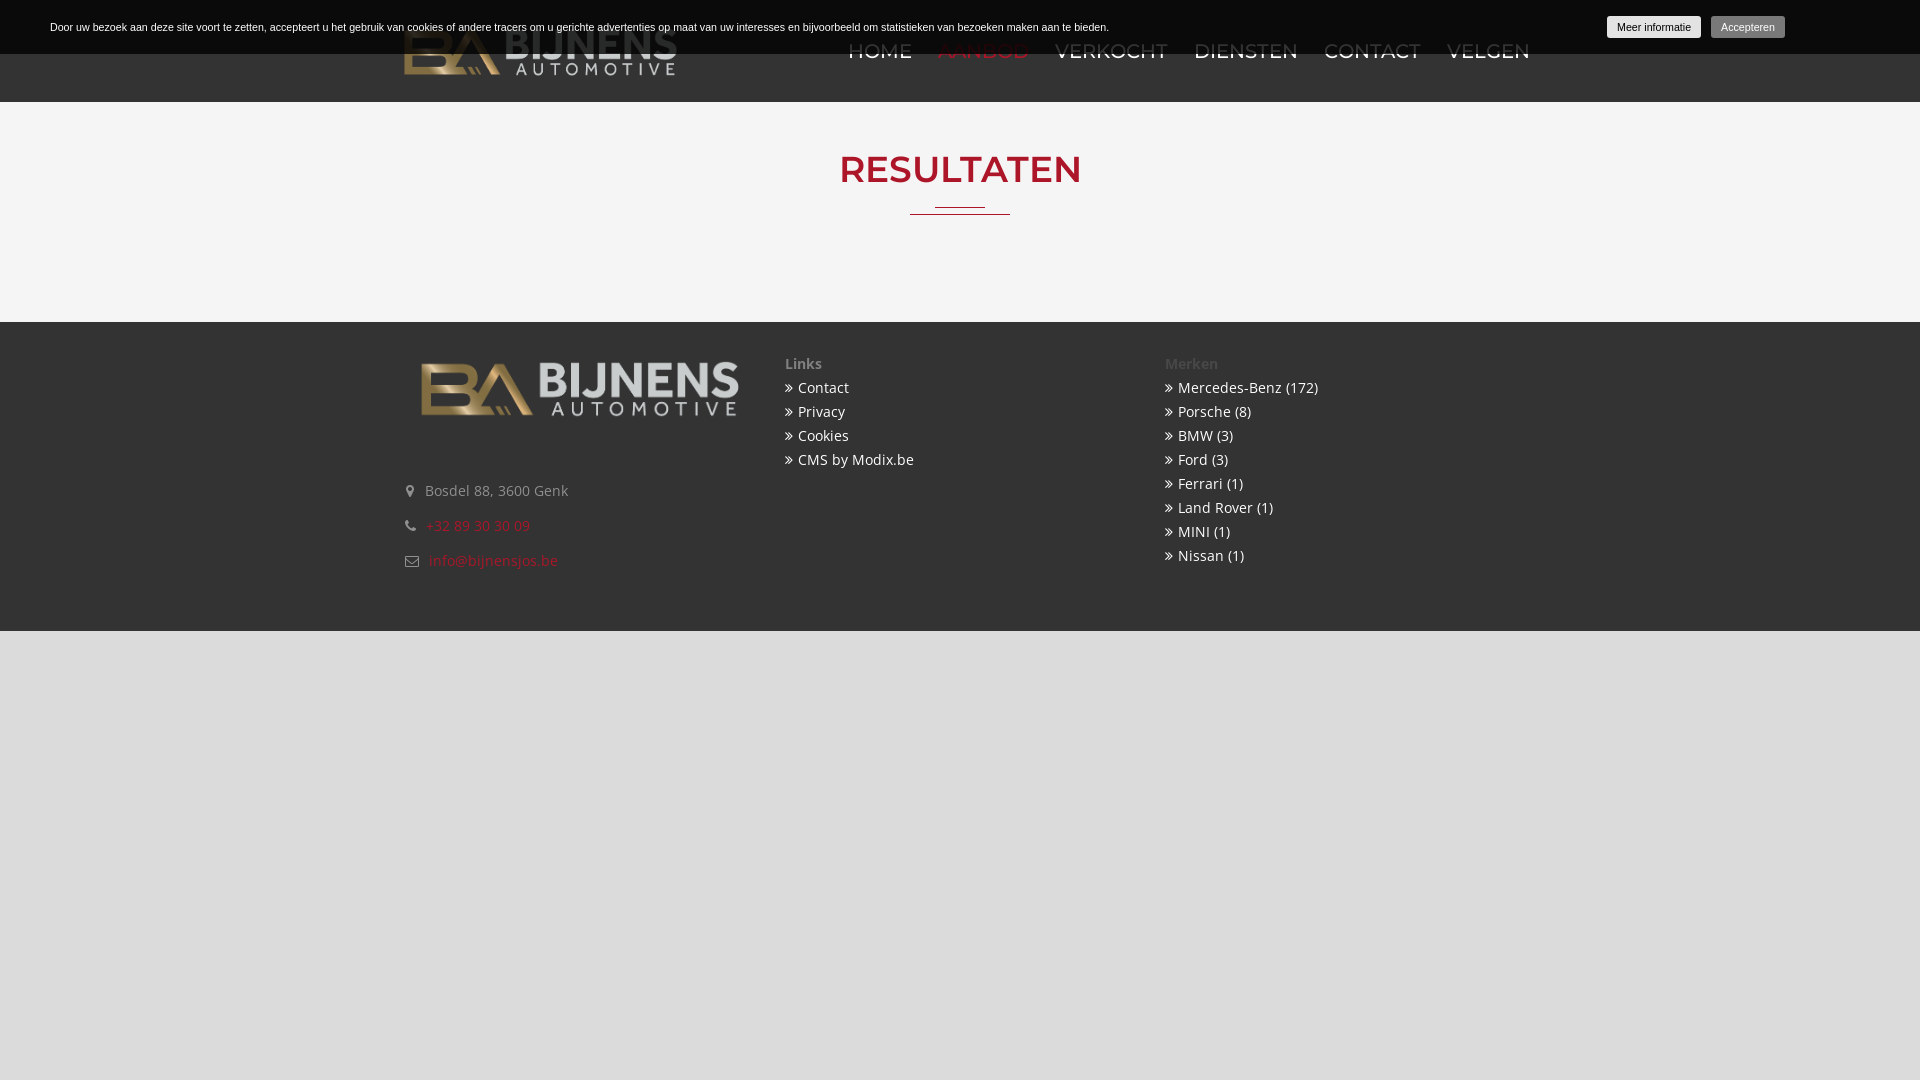 The height and width of the screenshot is (1080, 1920). Describe the element at coordinates (540, 52) in the screenshot. I see `Autohaus Logo` at that location.